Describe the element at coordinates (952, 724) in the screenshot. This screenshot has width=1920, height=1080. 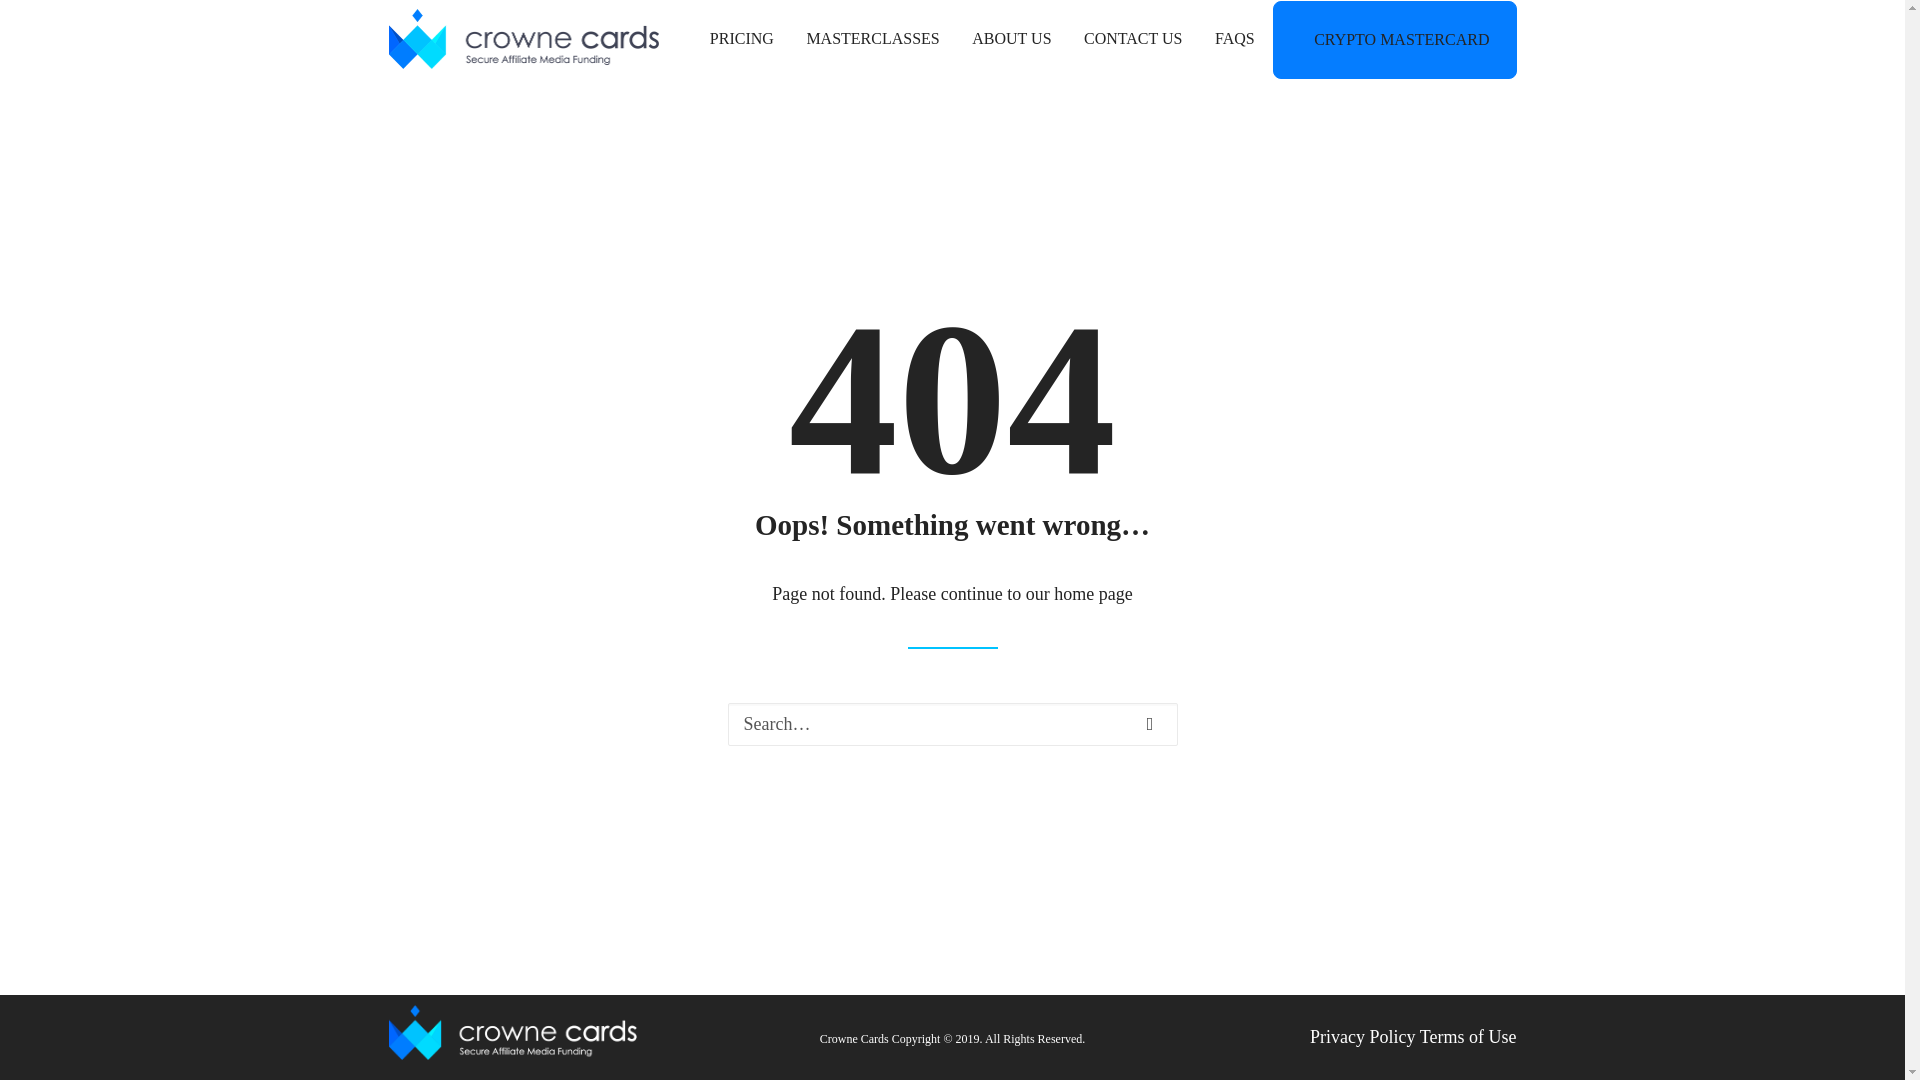
I see `Search for:` at that location.